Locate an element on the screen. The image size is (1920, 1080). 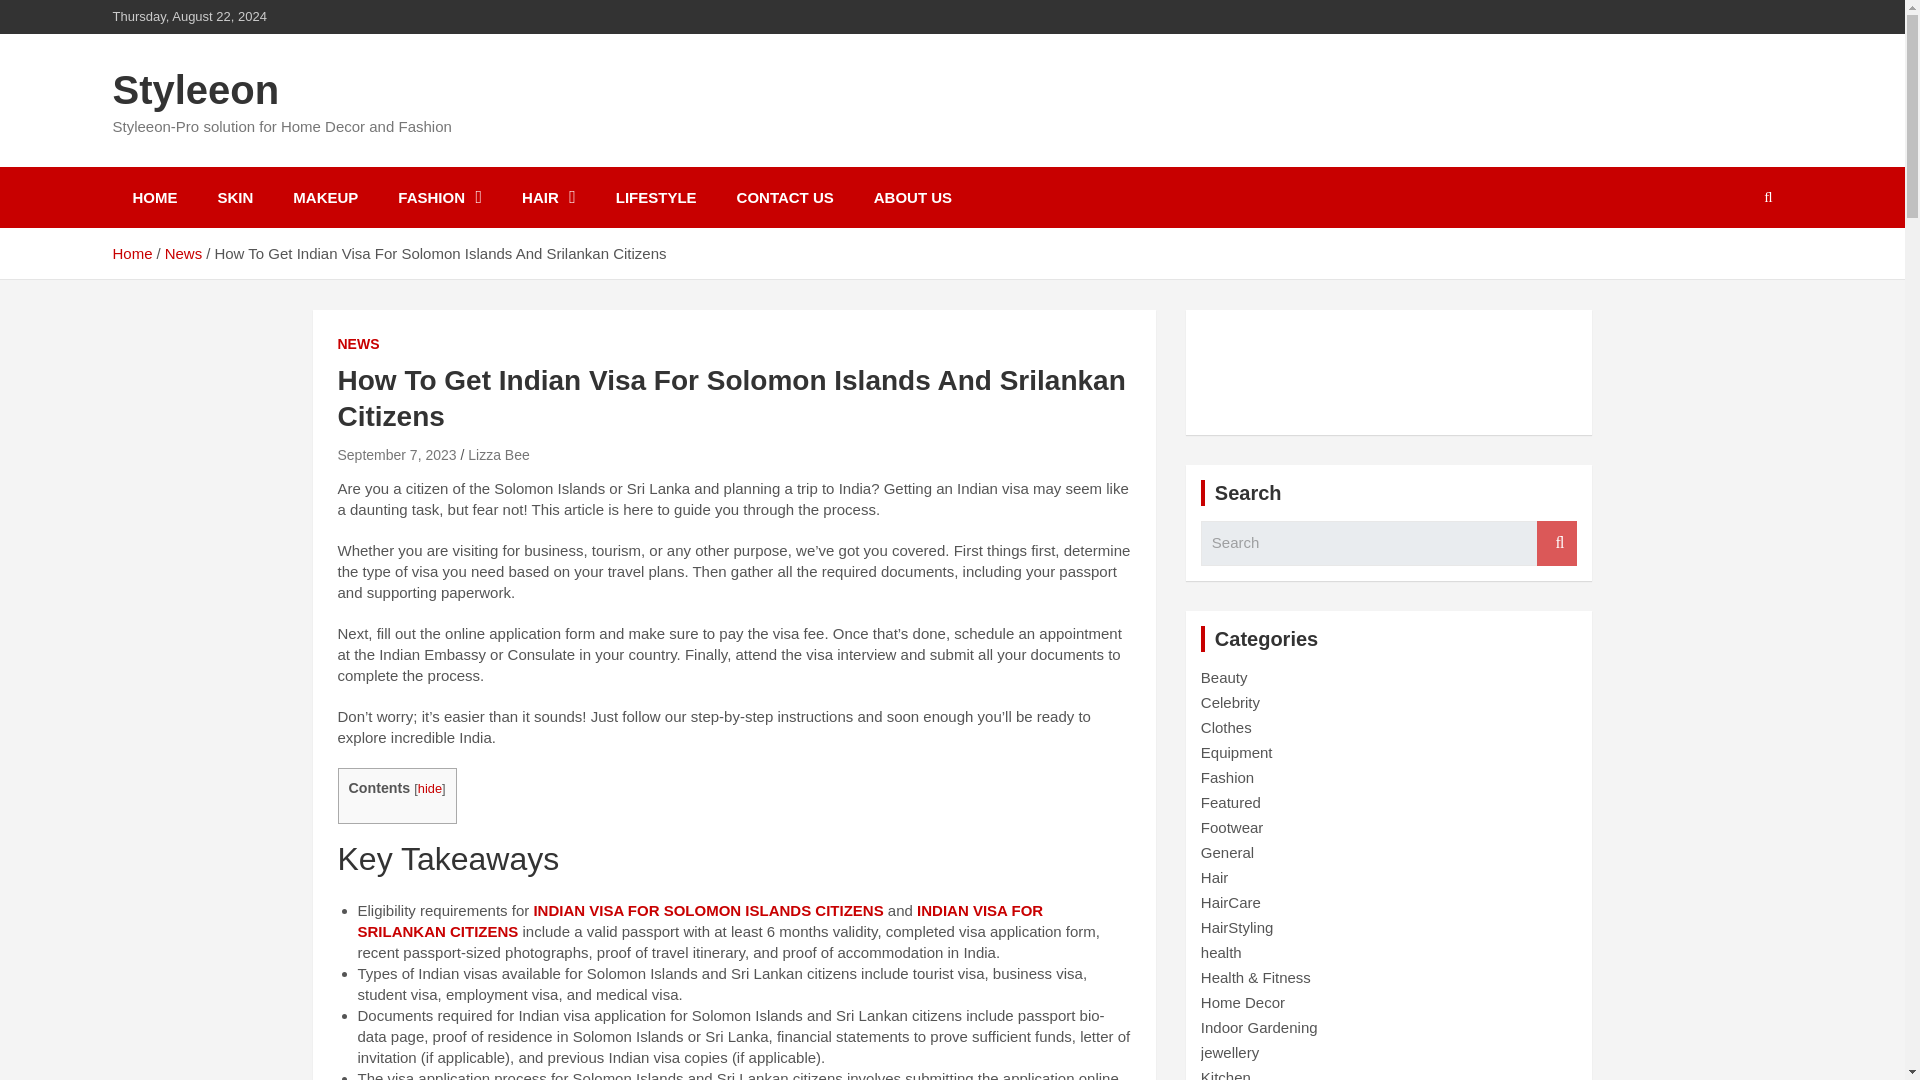
General is located at coordinates (1227, 852).